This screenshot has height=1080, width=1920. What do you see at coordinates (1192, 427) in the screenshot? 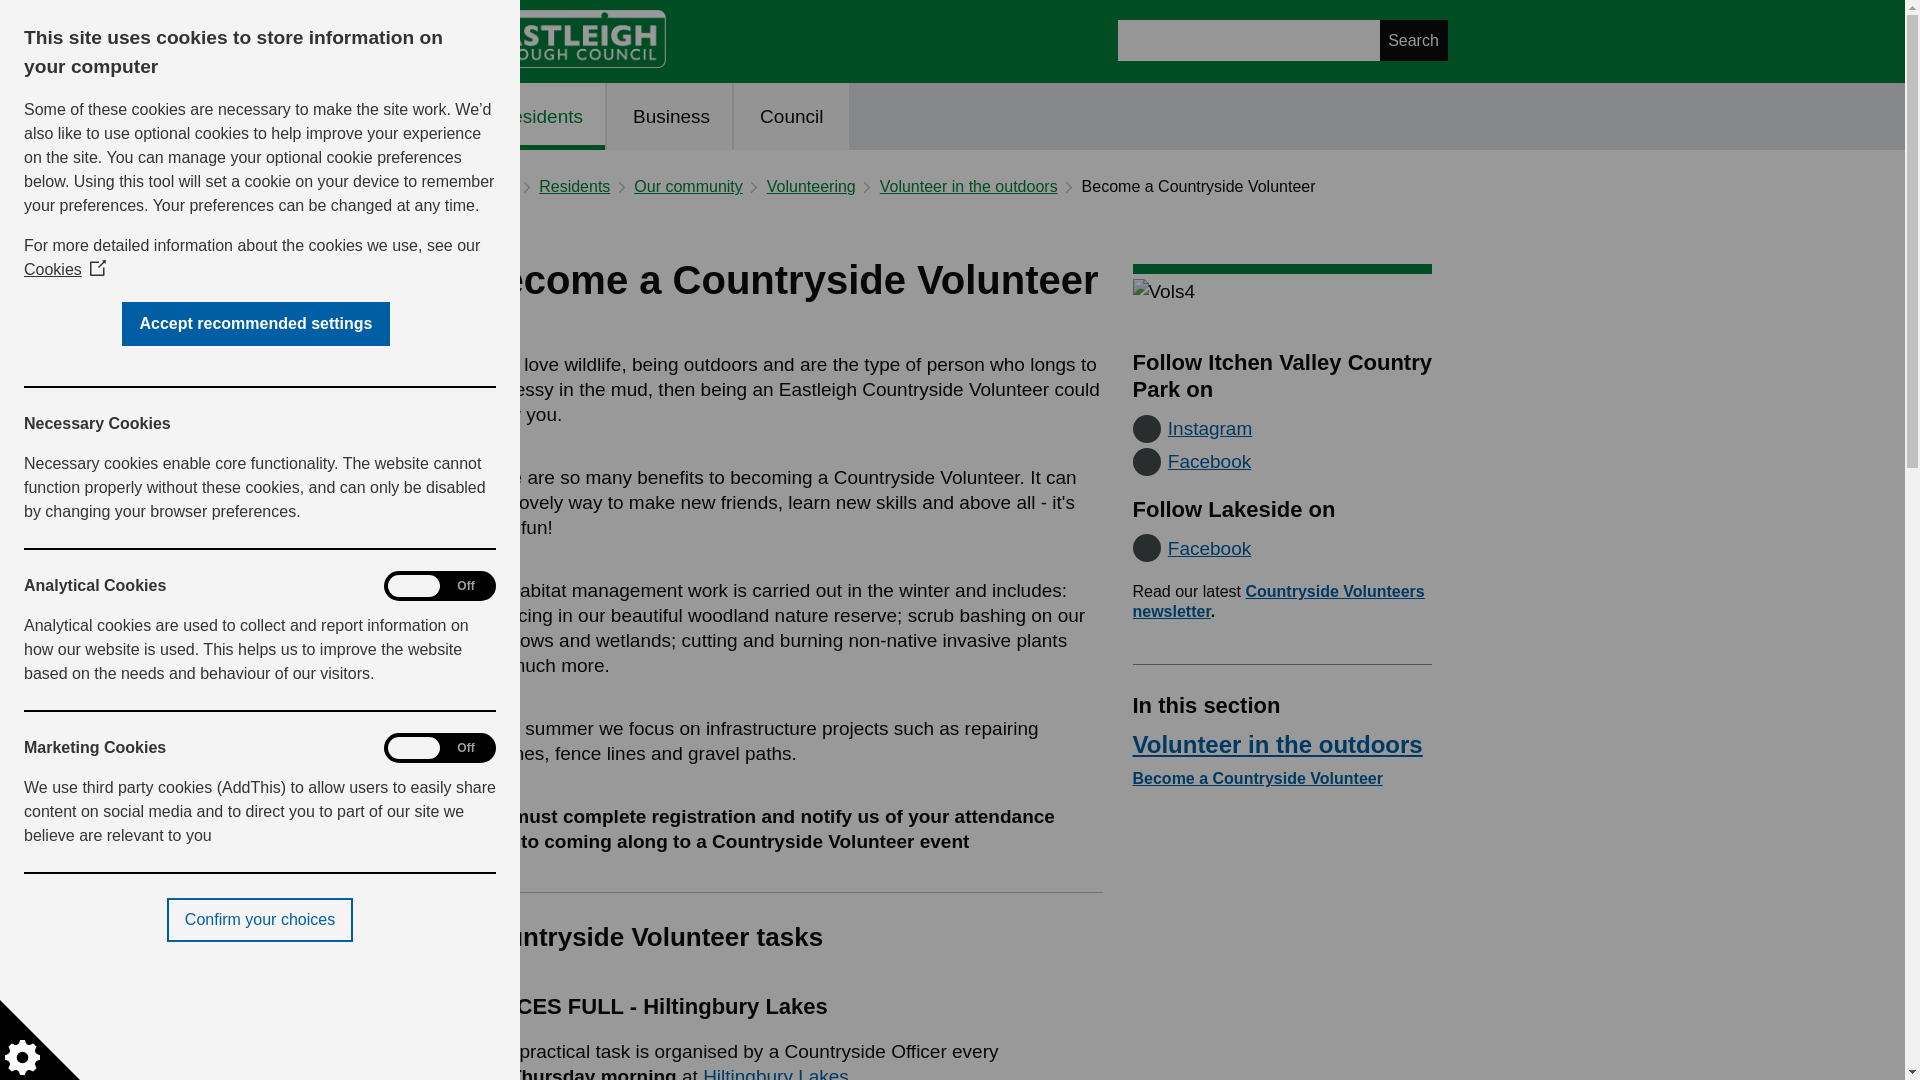
I see `Instagram` at bounding box center [1192, 427].